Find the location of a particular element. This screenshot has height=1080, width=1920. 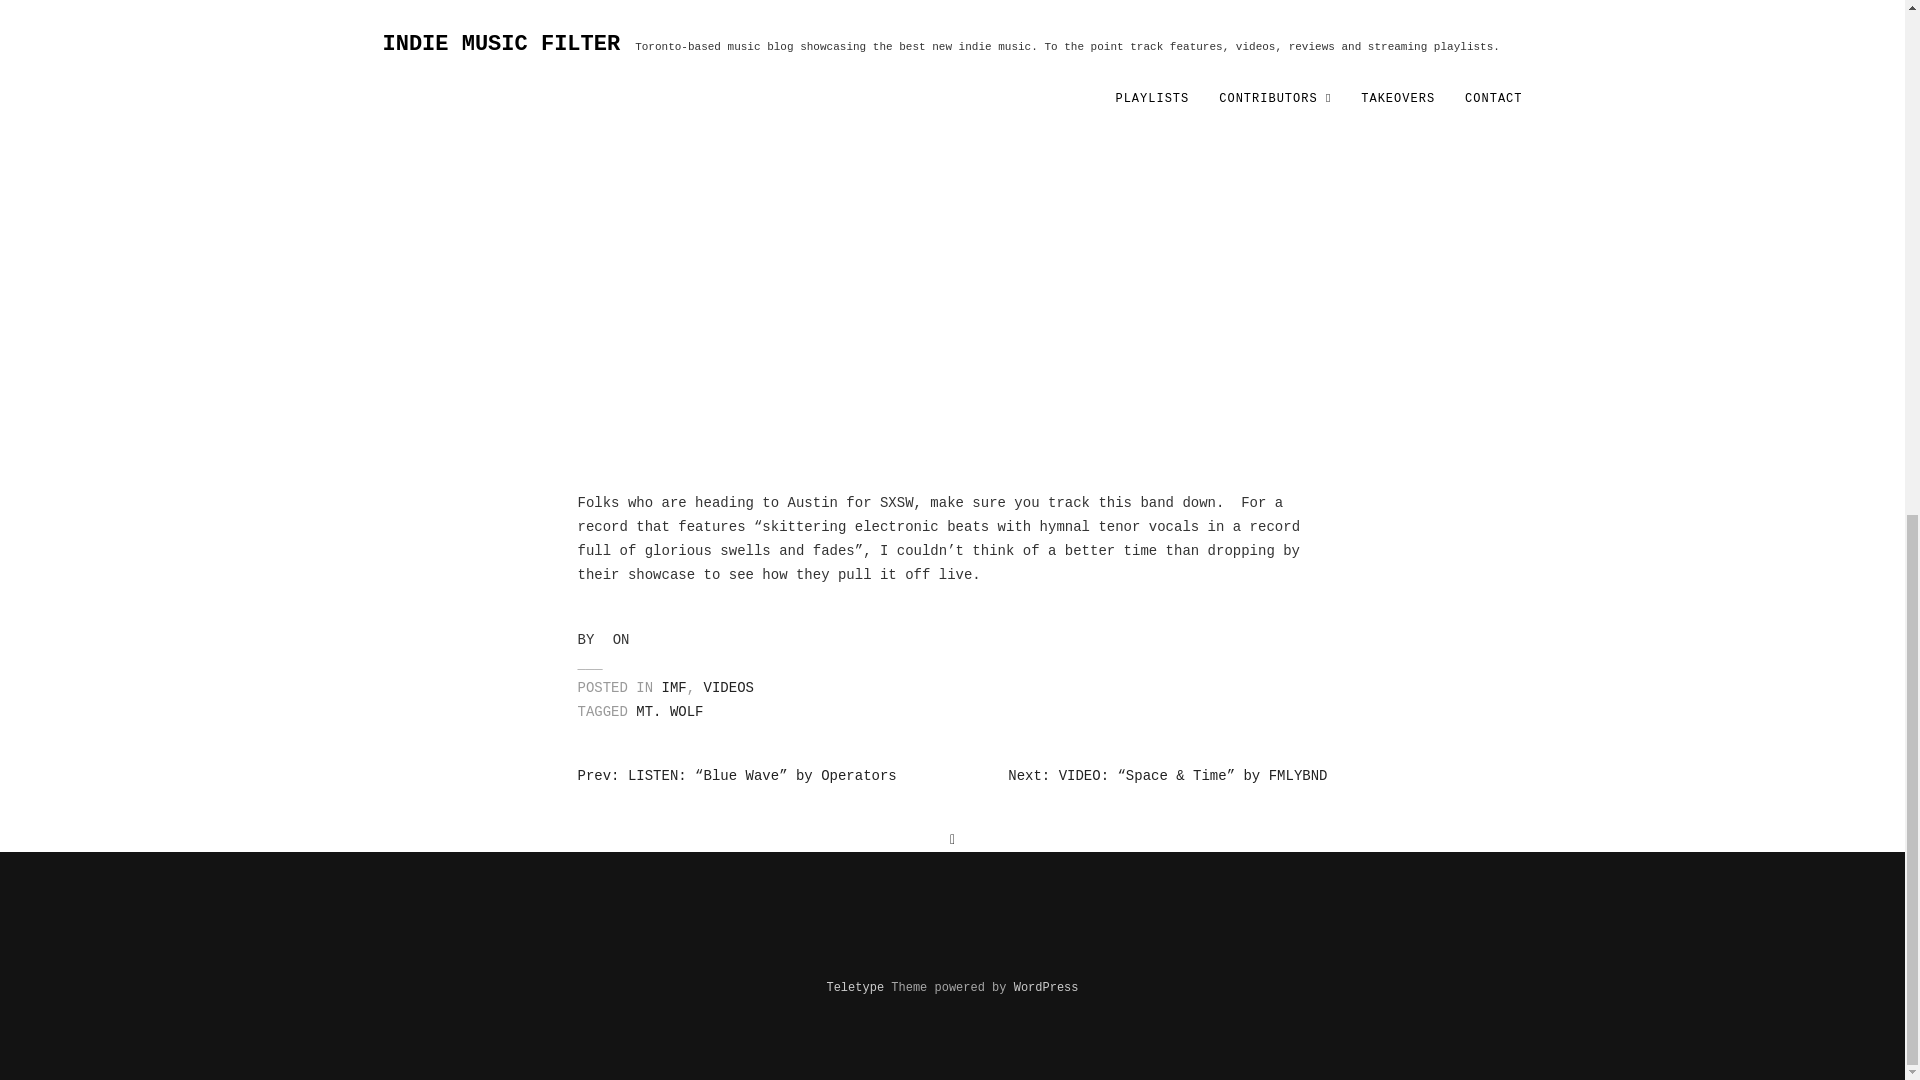

MT. WOLF is located at coordinates (668, 712).